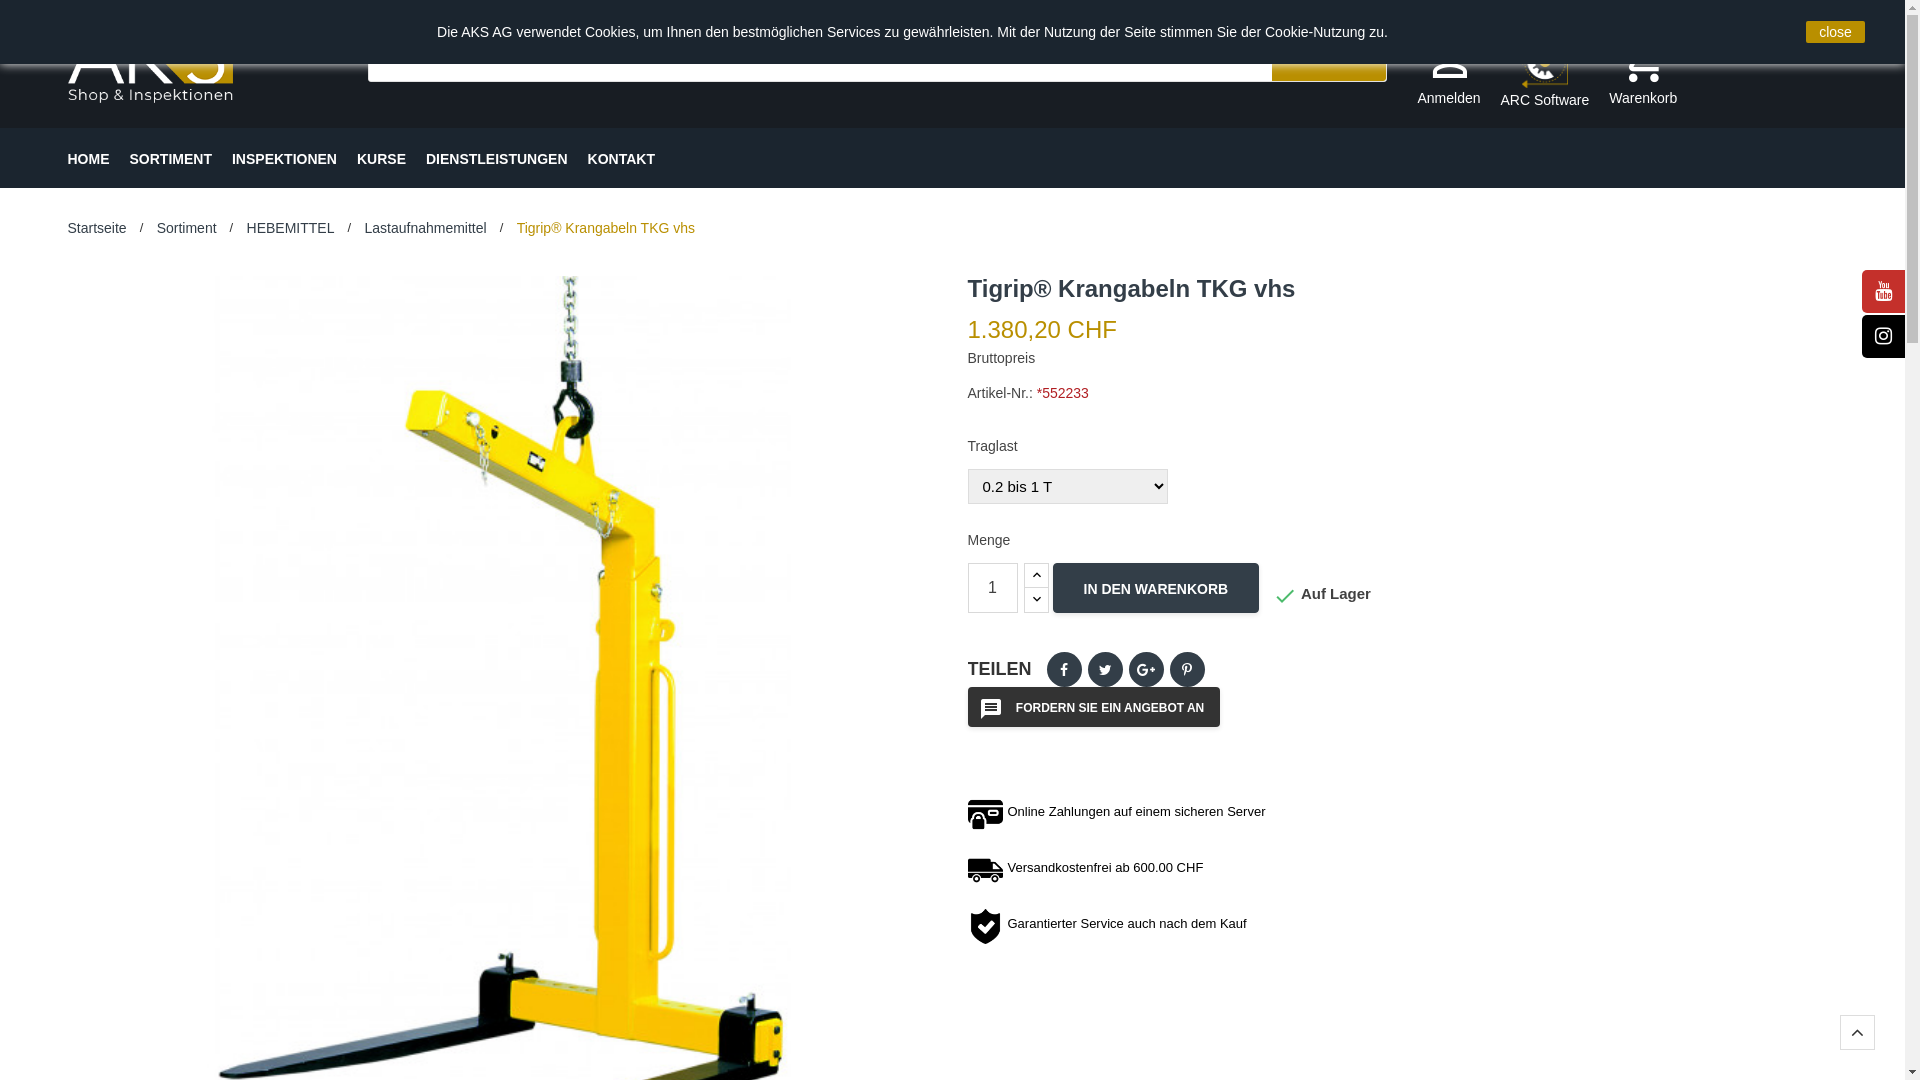 The width and height of the screenshot is (1920, 1080). Describe the element at coordinates (1094, 707) in the screenshot. I see `message FORDERN SIE EIN ANGEBOT AN` at that location.